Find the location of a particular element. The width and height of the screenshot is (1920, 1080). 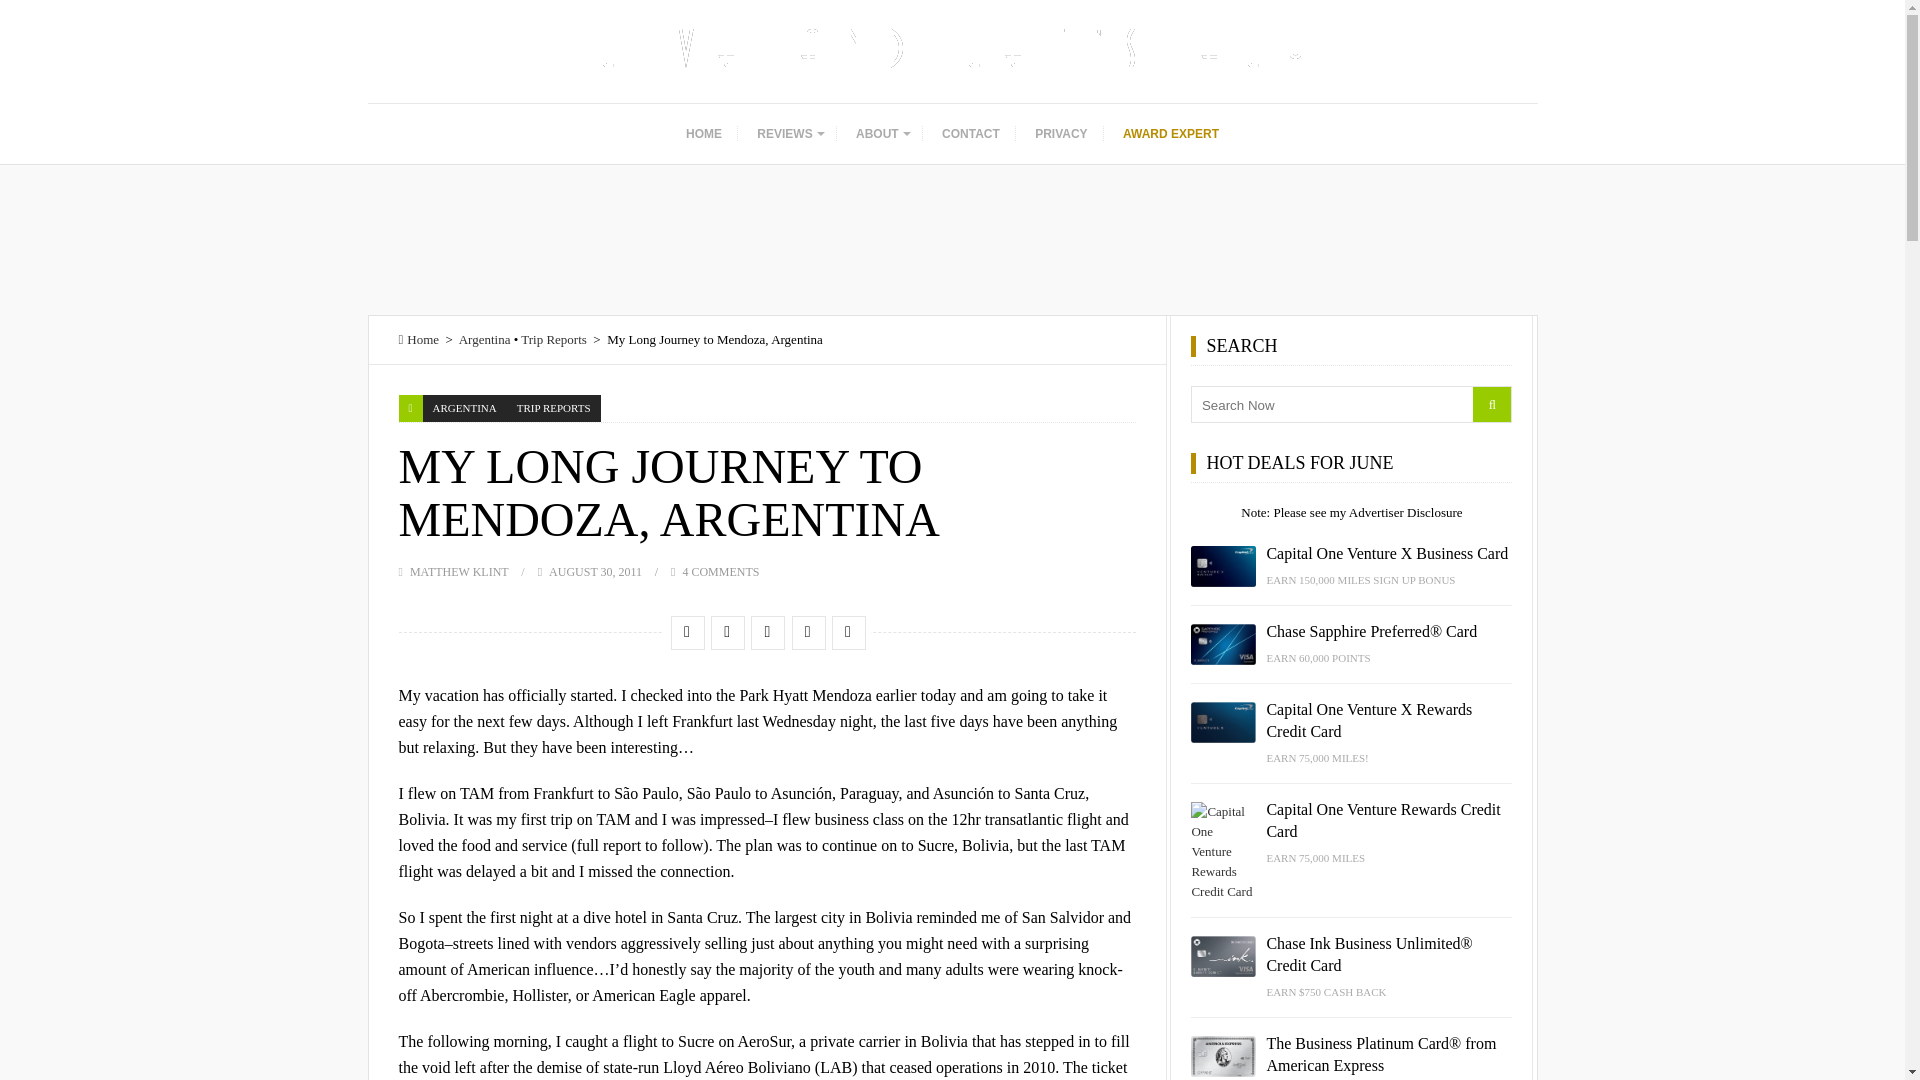

View all posts in Trip Reports is located at coordinates (553, 408).